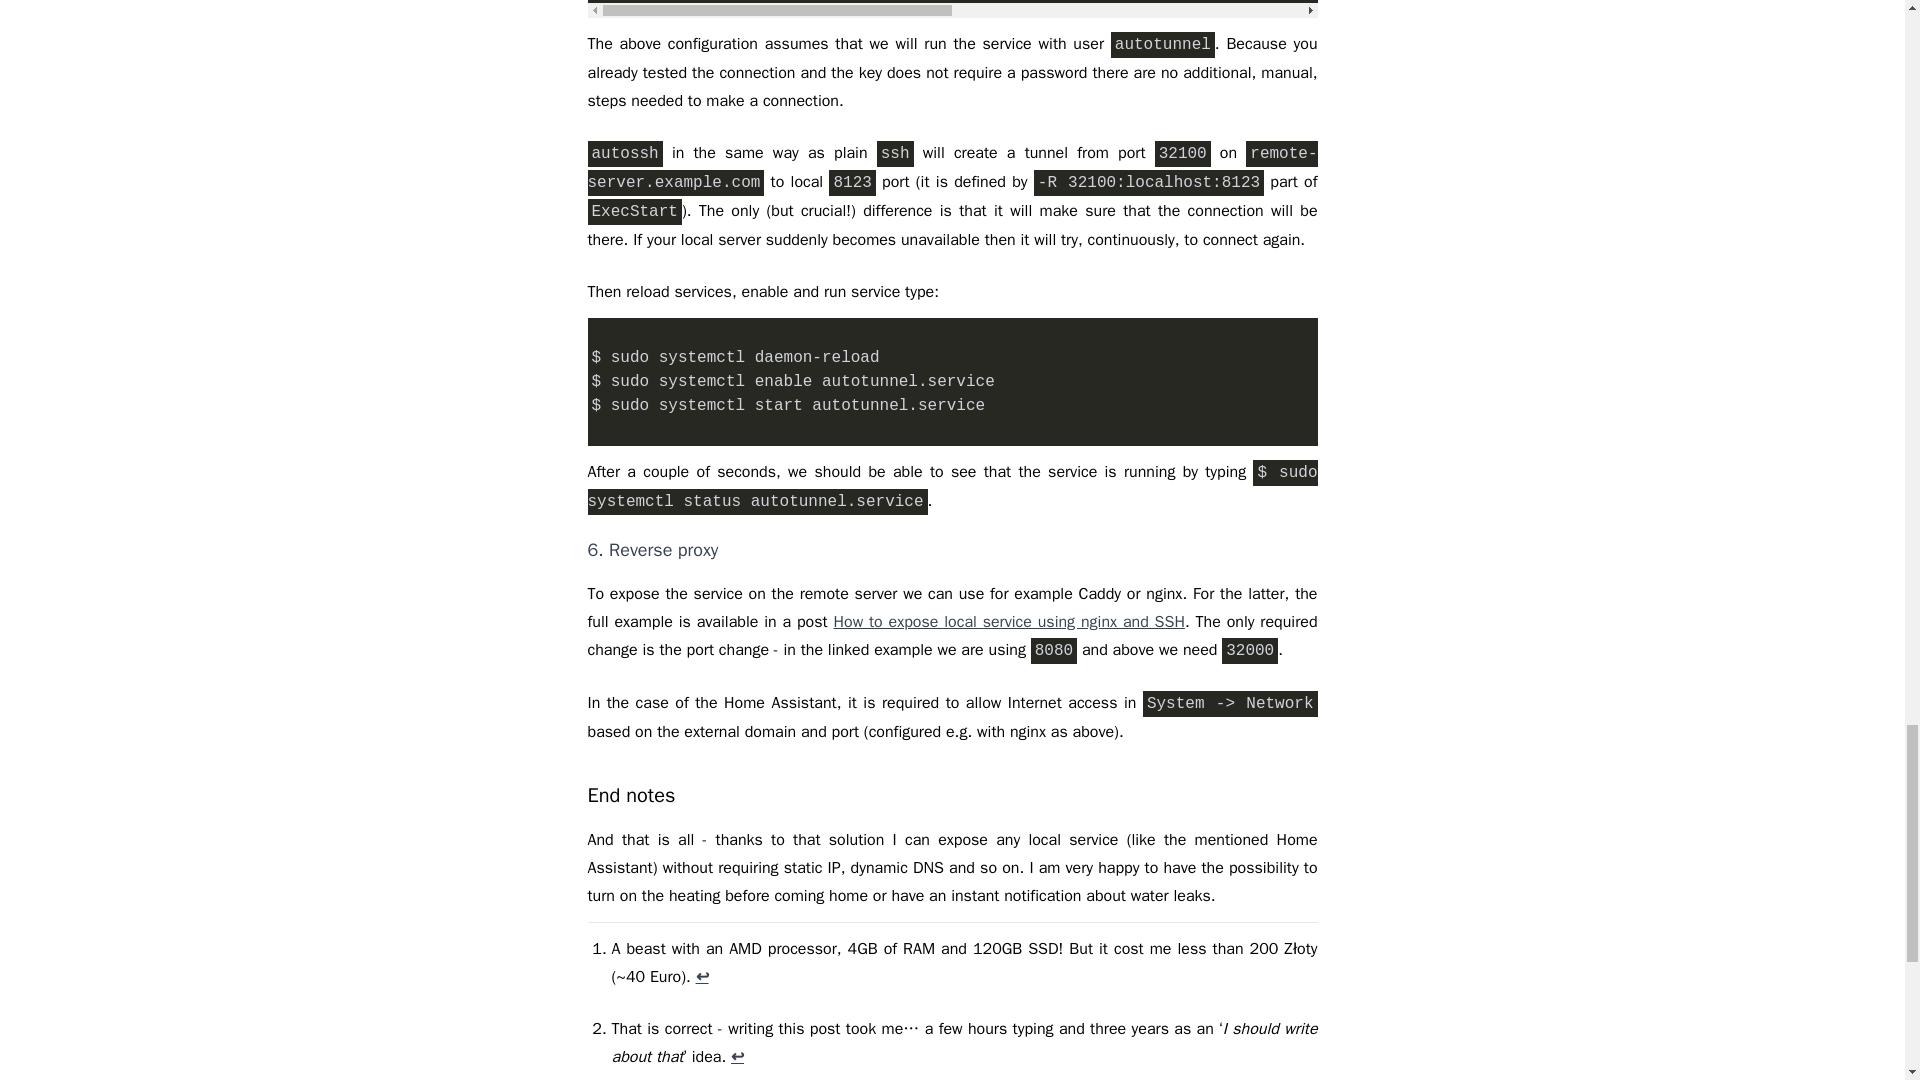 This screenshot has height=1080, width=1920. Describe the element at coordinates (1008, 622) in the screenshot. I see `How to expose local service using nginx and SSH` at that location.